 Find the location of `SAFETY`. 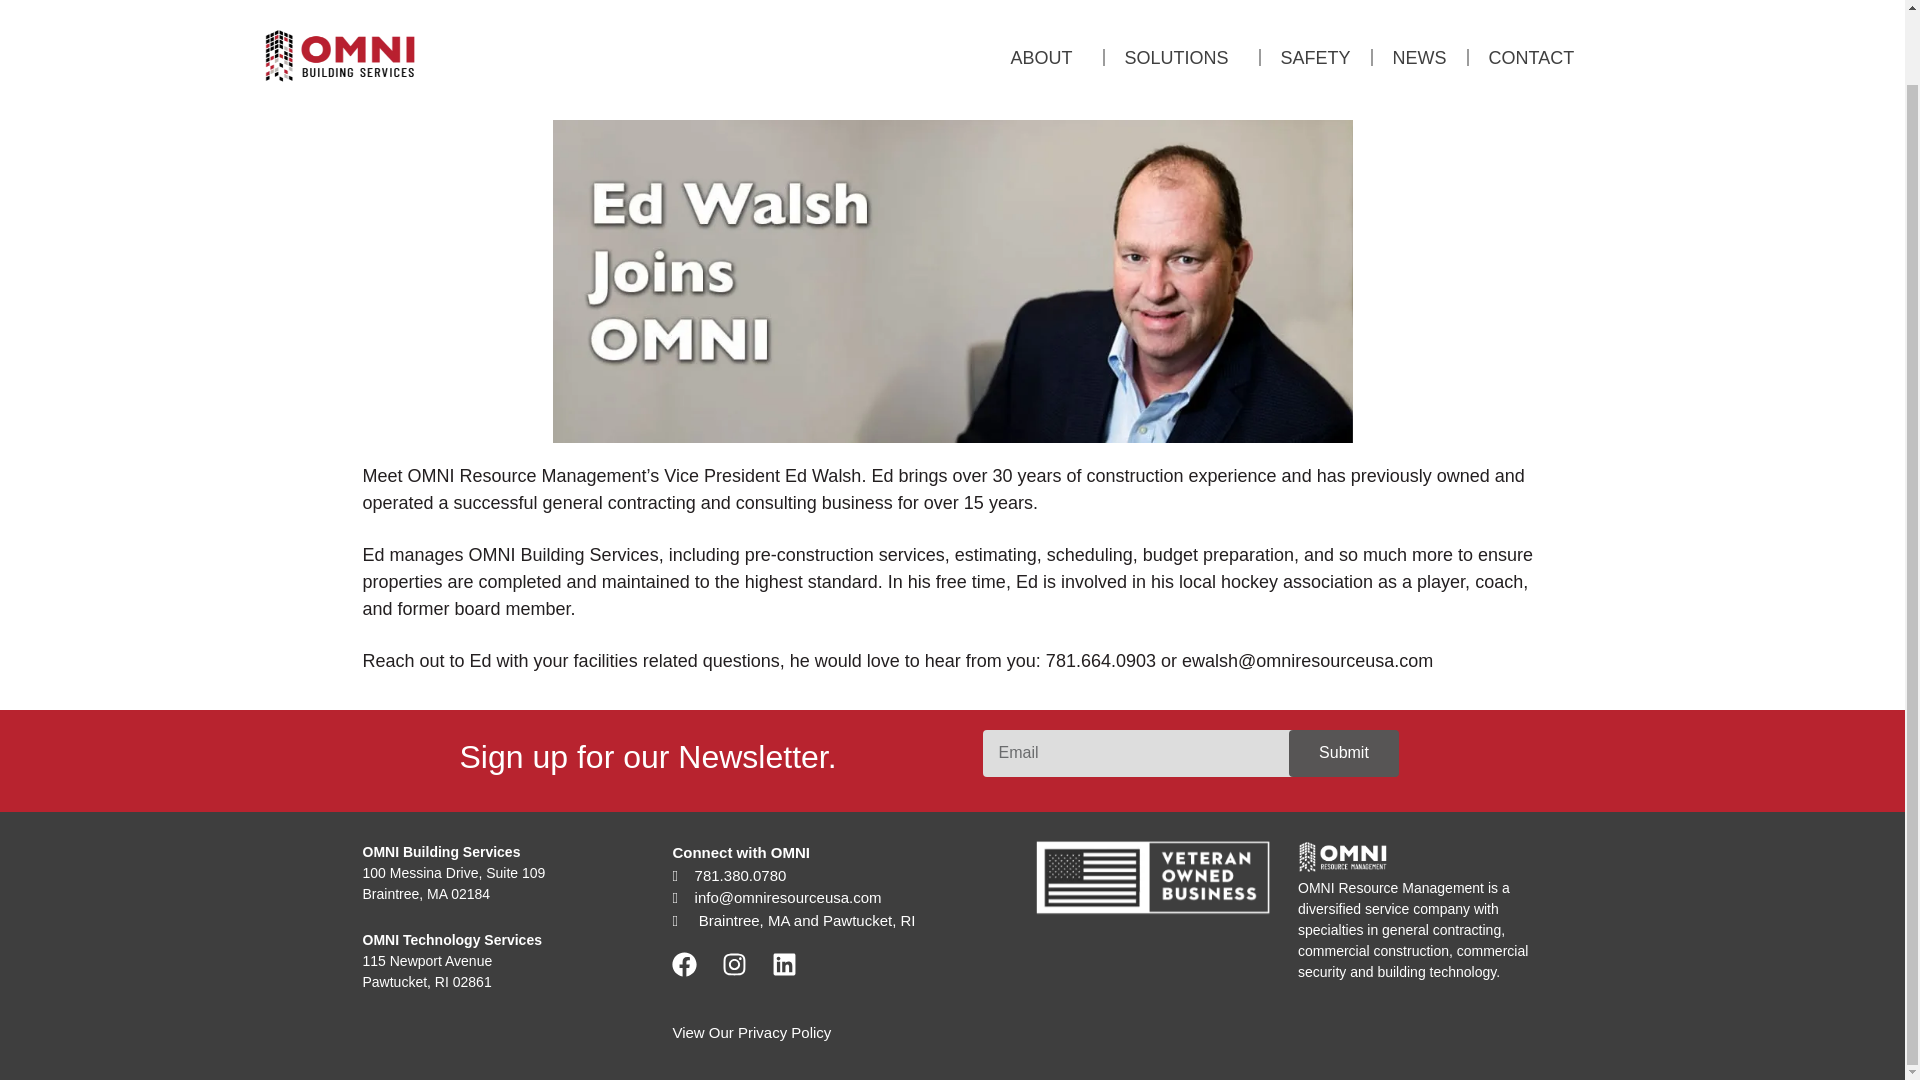

SAFETY is located at coordinates (1316, 2).